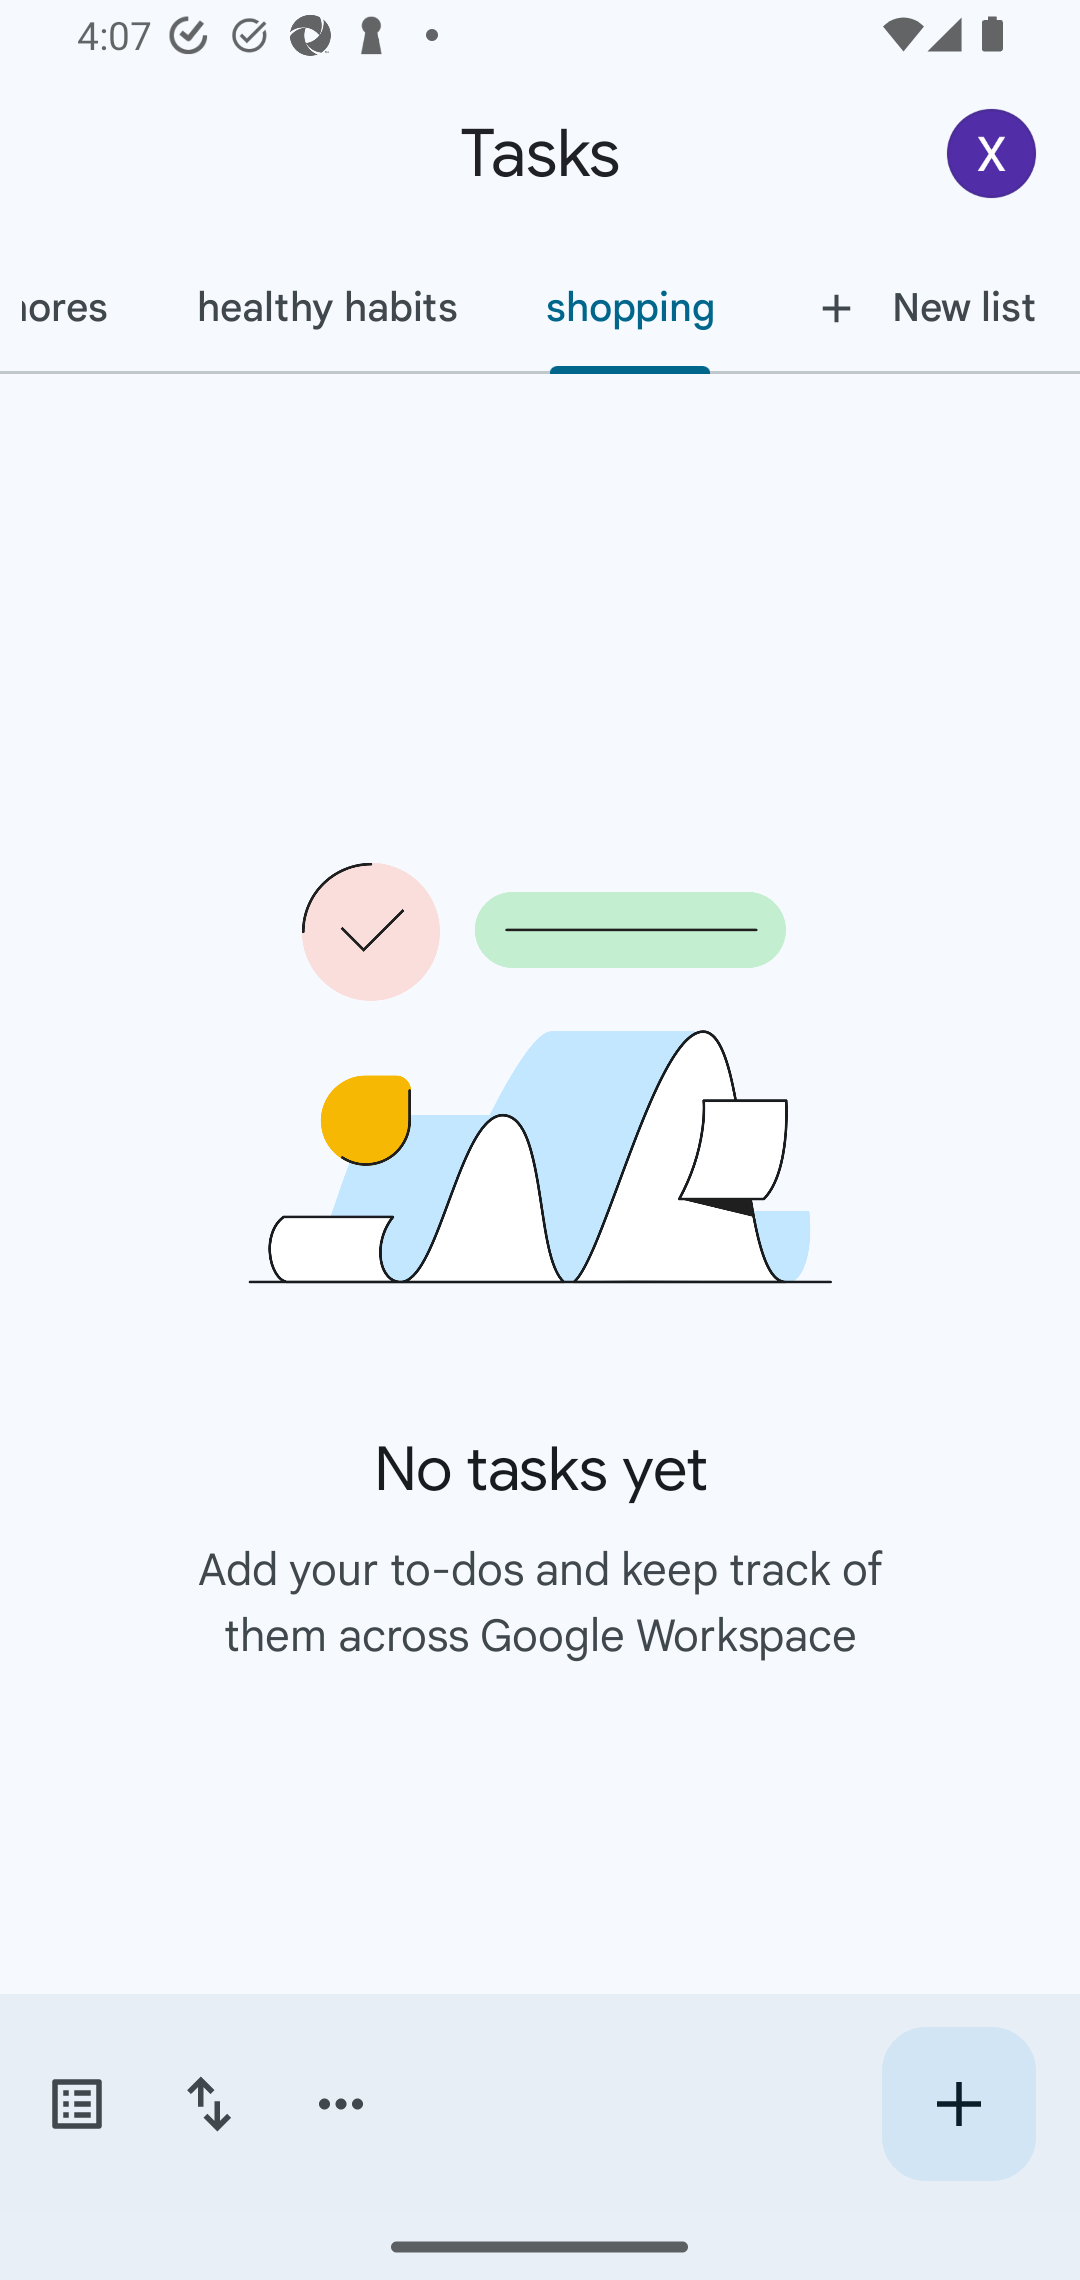 Image resolution: width=1080 pixels, height=2280 pixels. What do you see at coordinates (920, 307) in the screenshot?
I see `New list` at bounding box center [920, 307].